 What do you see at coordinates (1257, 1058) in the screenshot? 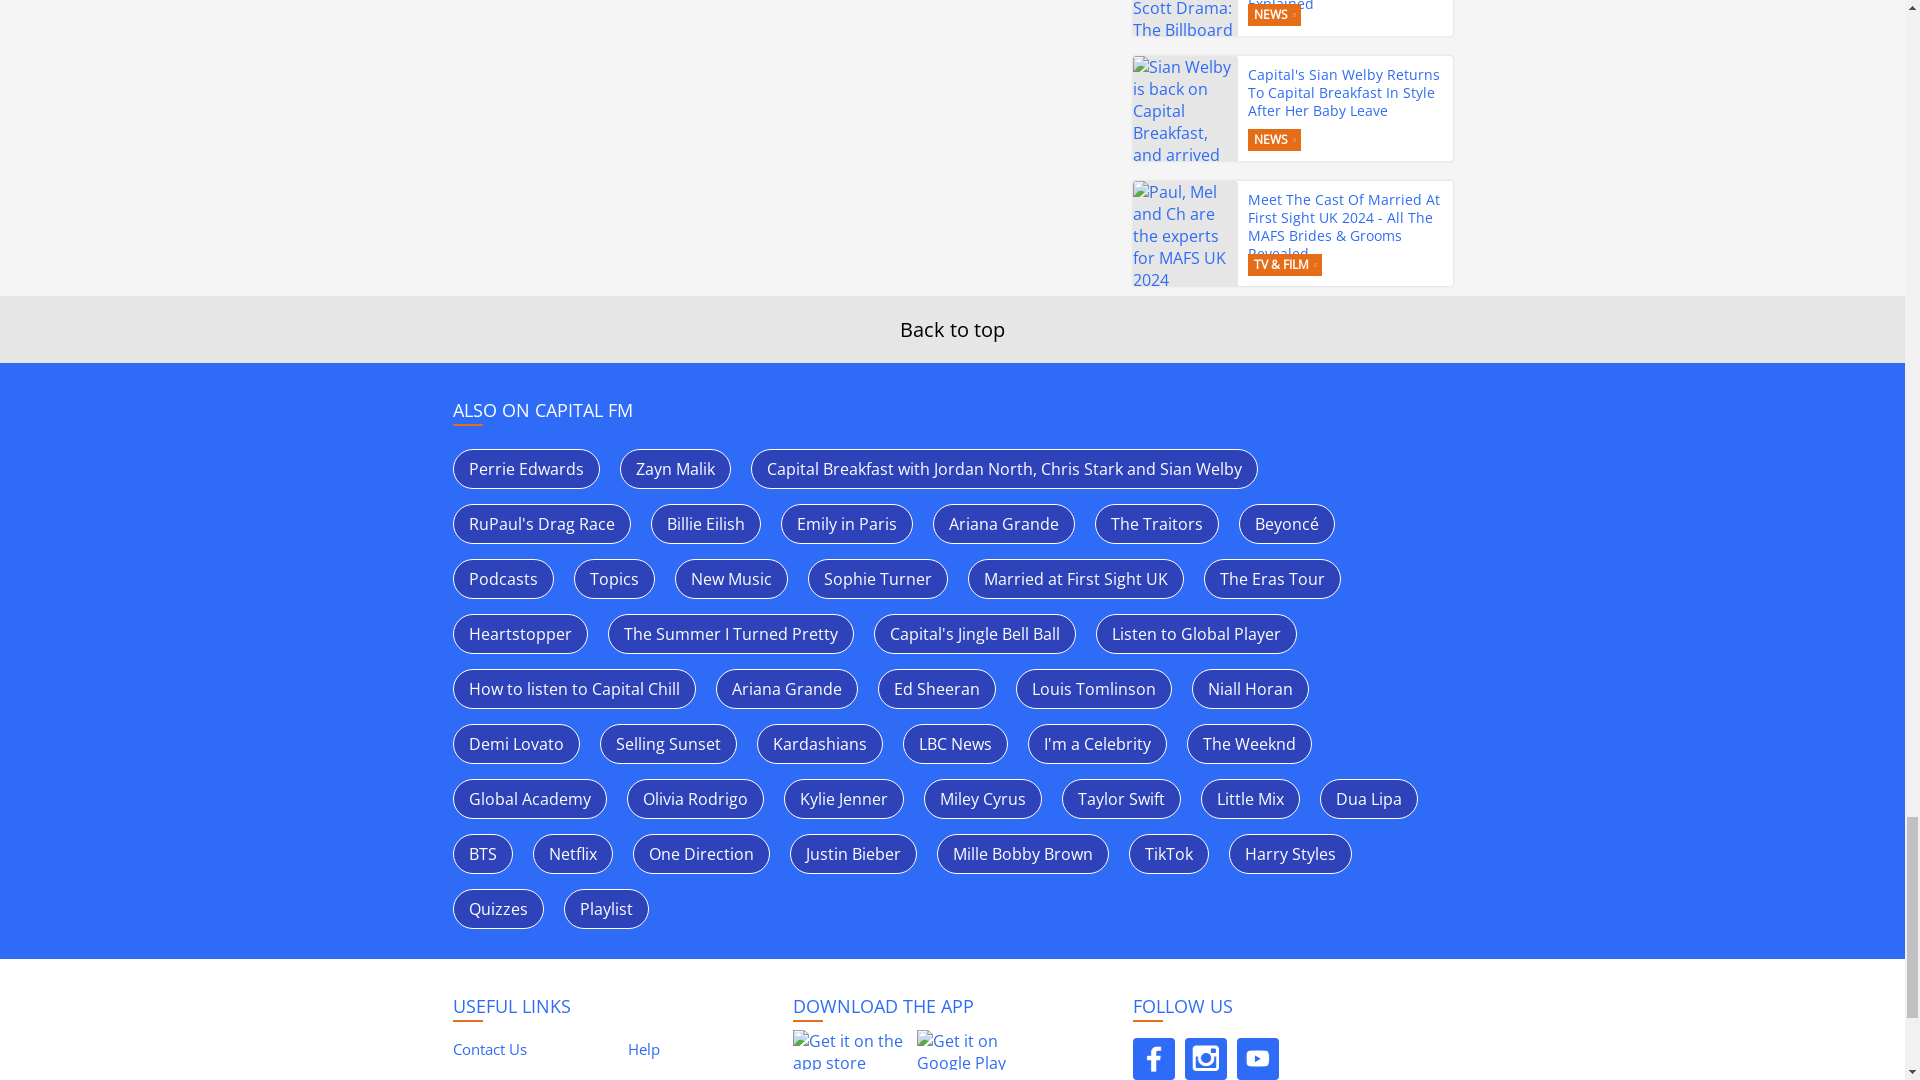
I see `Follow Capital on Youtube` at bounding box center [1257, 1058].